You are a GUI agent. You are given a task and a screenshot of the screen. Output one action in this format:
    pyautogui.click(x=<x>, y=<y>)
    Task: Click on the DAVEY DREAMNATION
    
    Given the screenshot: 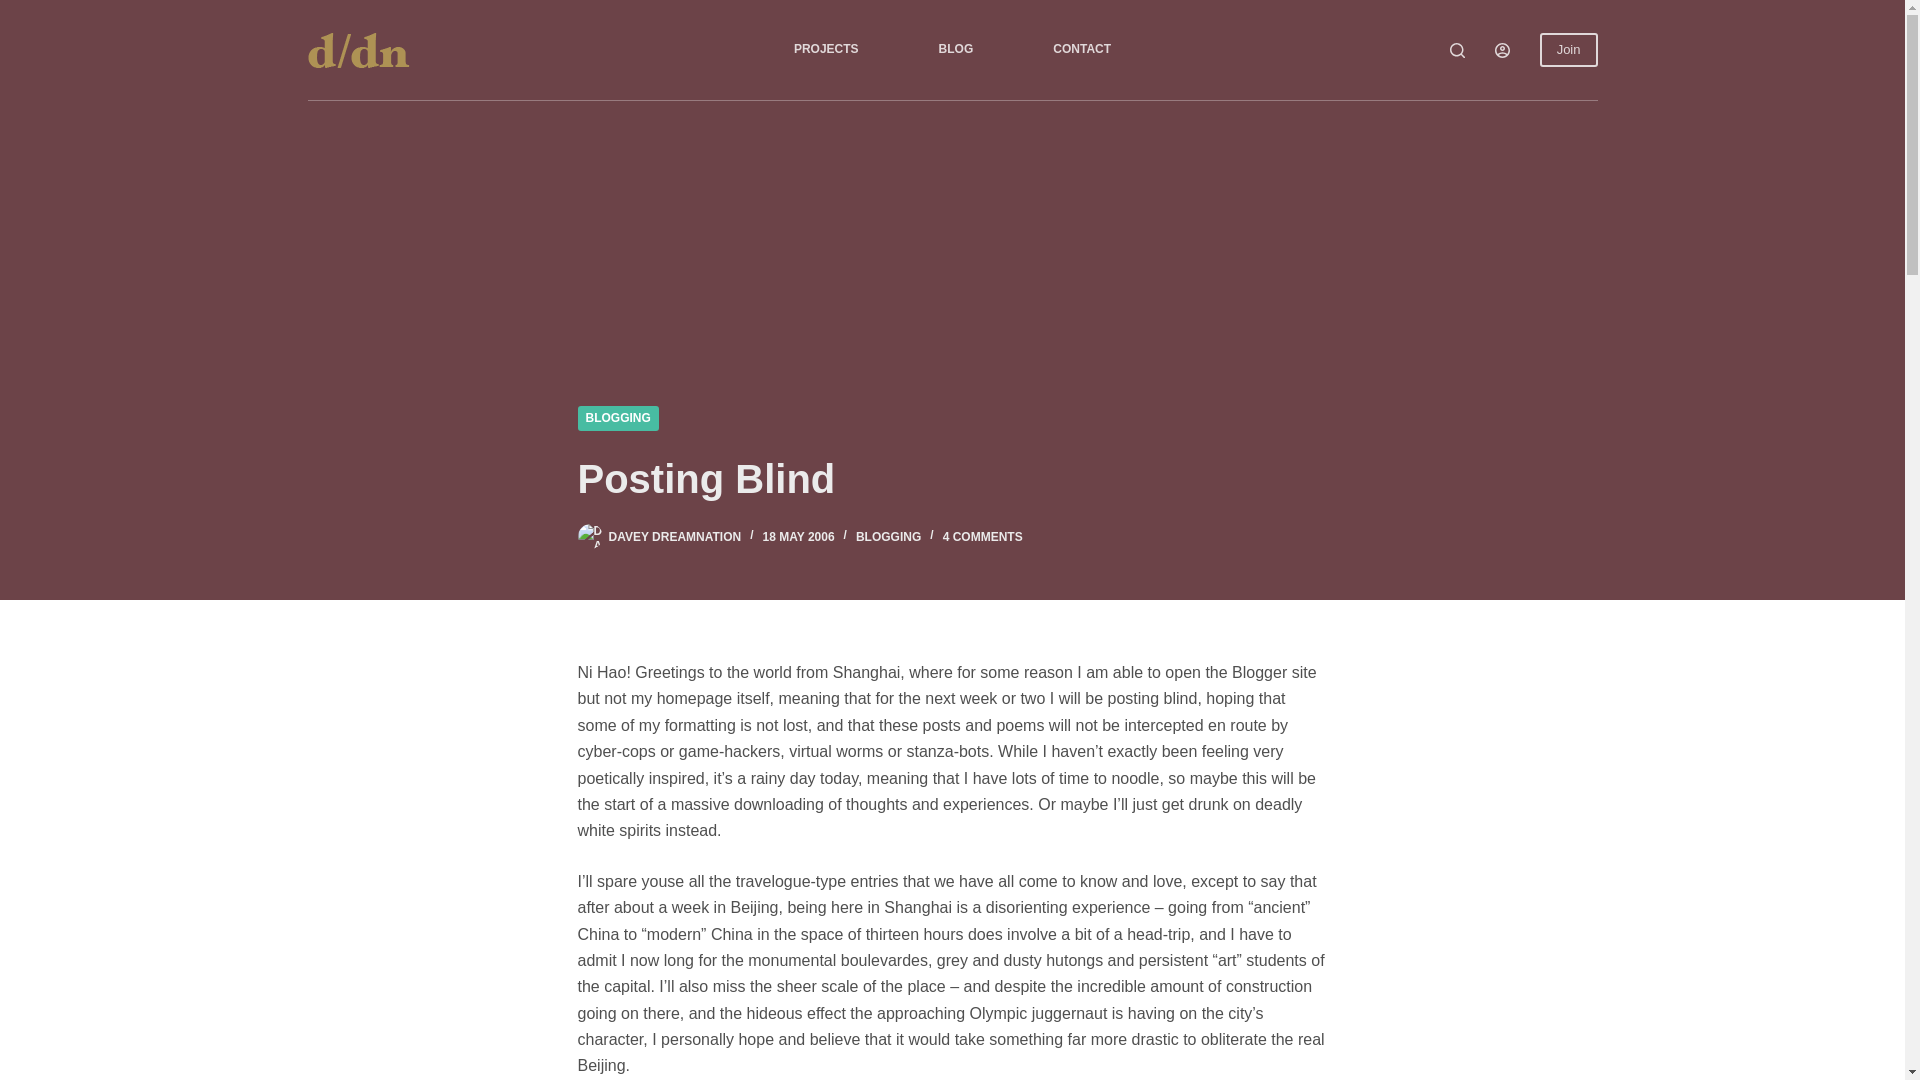 What is the action you would take?
    pyautogui.click(x=674, y=537)
    